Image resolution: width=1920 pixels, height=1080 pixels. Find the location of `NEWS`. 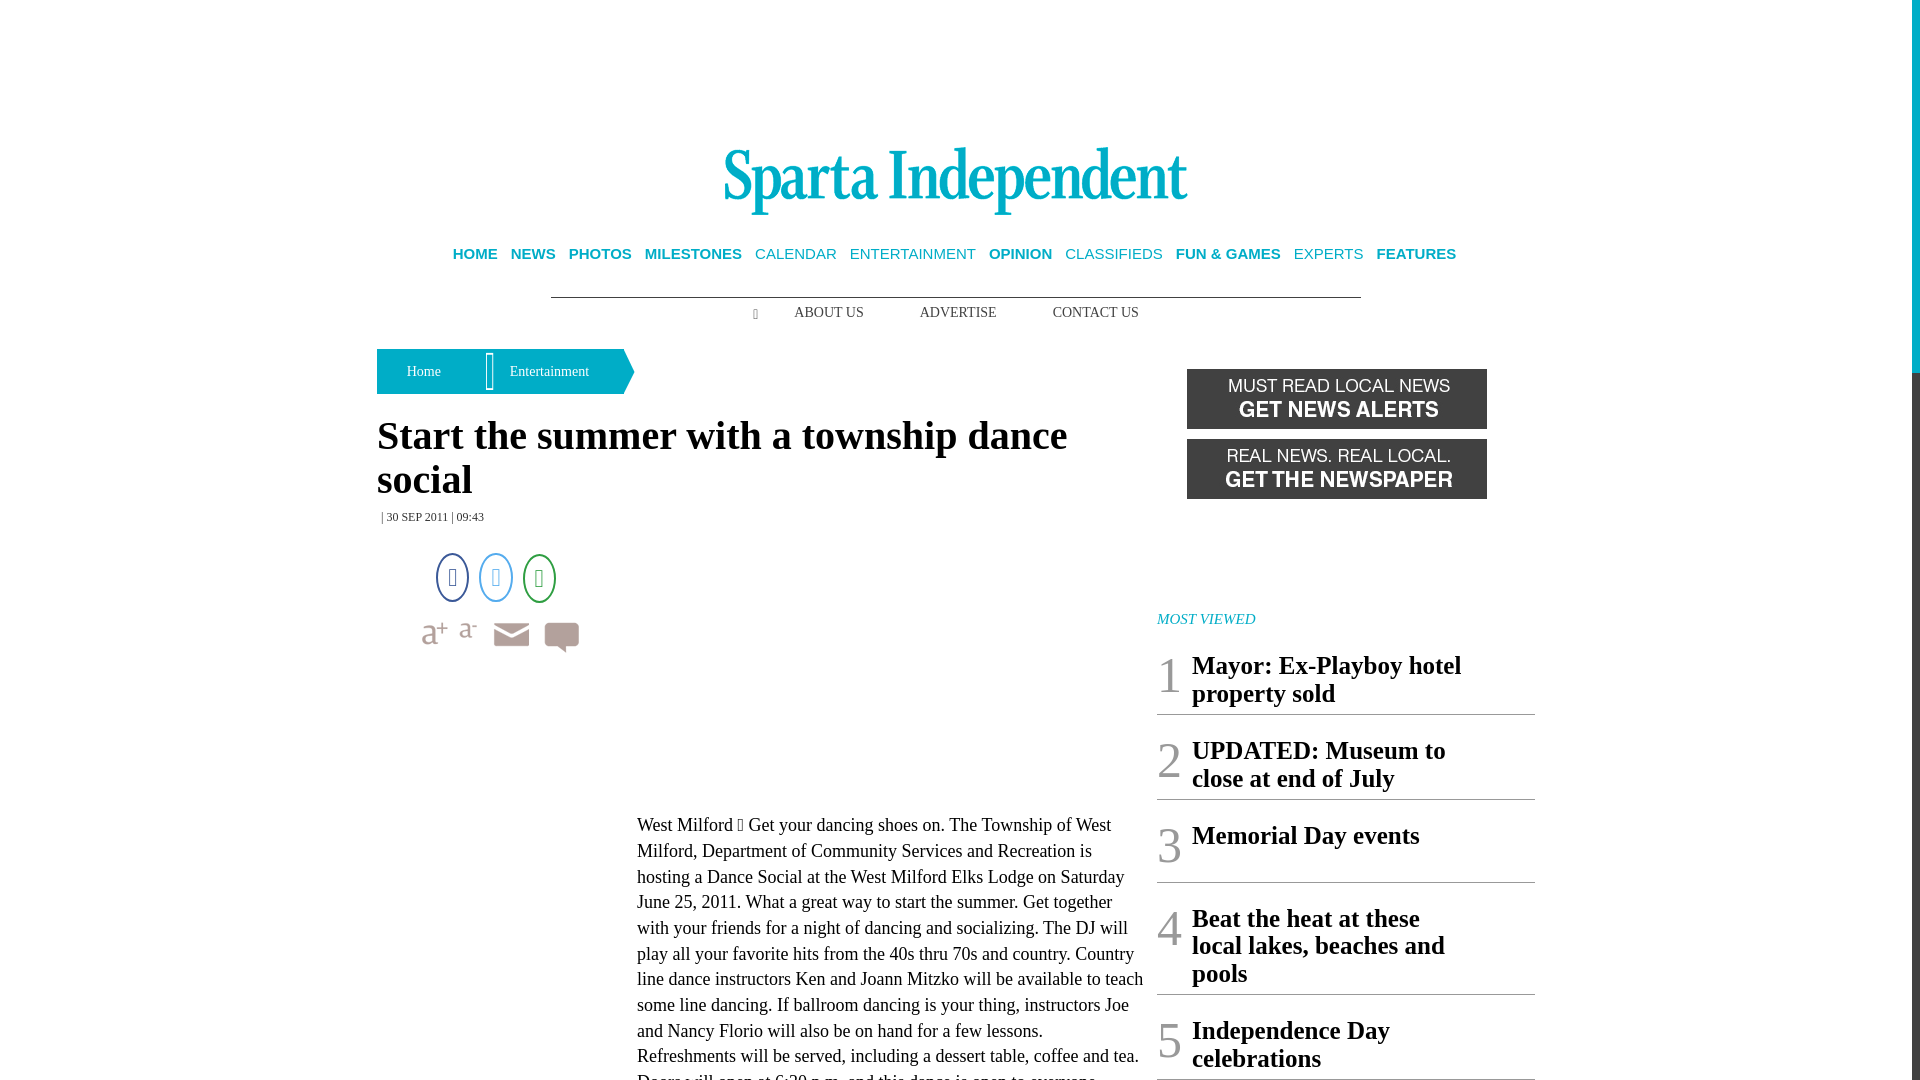

NEWS is located at coordinates (533, 254).